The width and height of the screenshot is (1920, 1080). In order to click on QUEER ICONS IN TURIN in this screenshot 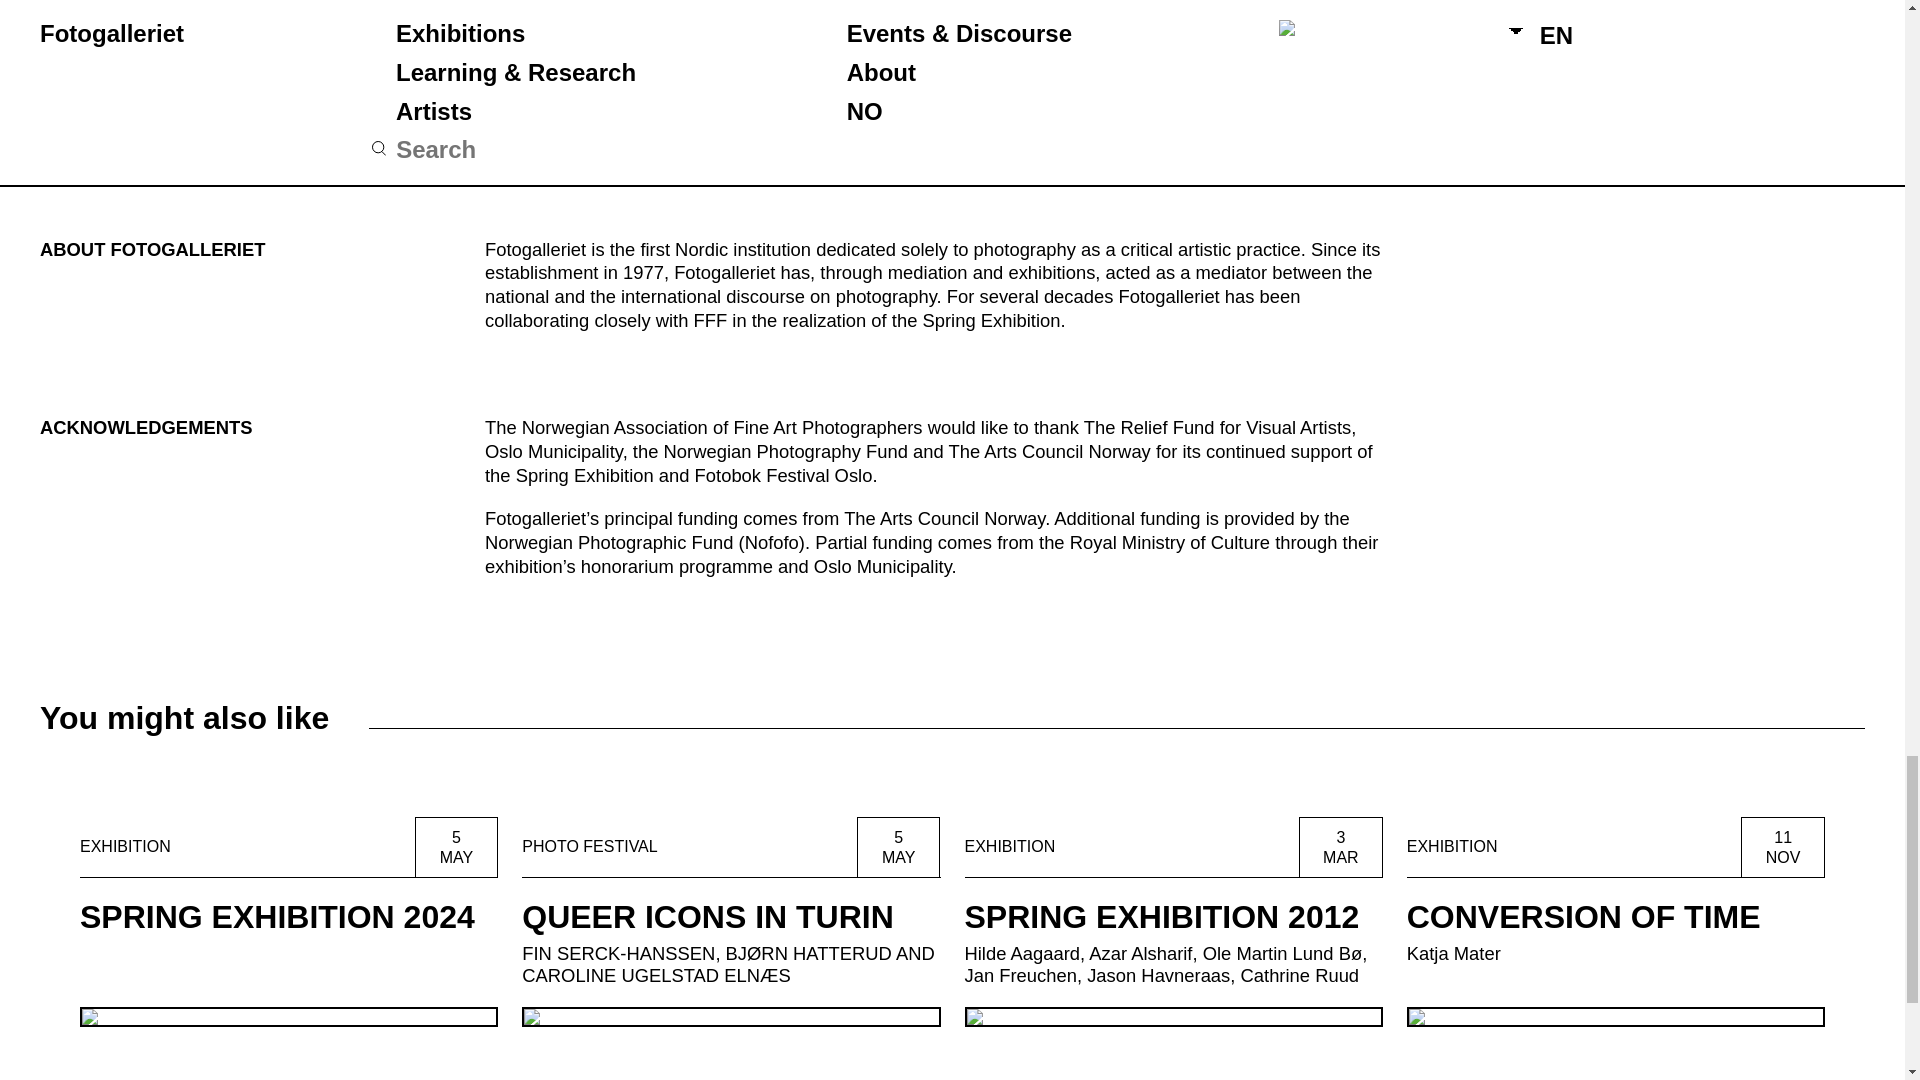, I will do `click(731, 922)`.